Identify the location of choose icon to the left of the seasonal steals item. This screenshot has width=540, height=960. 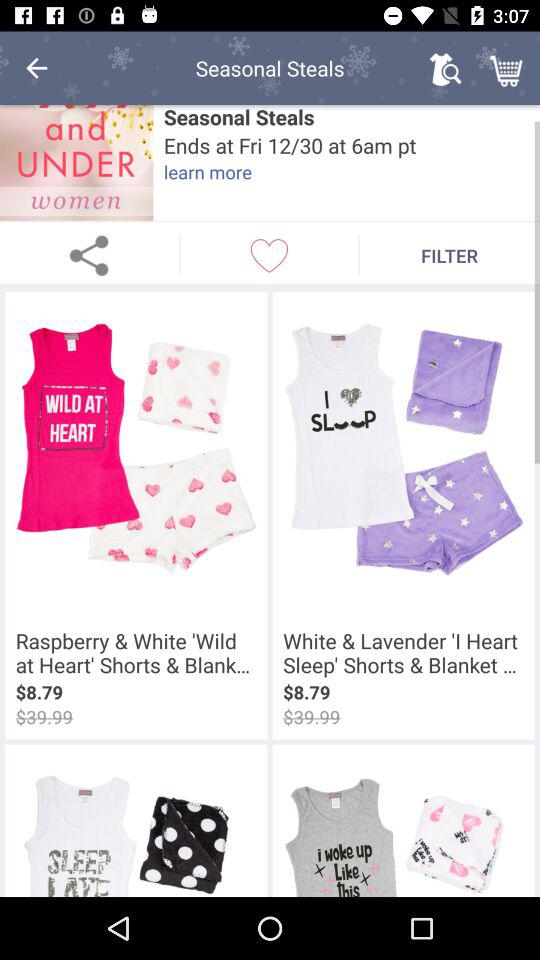
(36, 68).